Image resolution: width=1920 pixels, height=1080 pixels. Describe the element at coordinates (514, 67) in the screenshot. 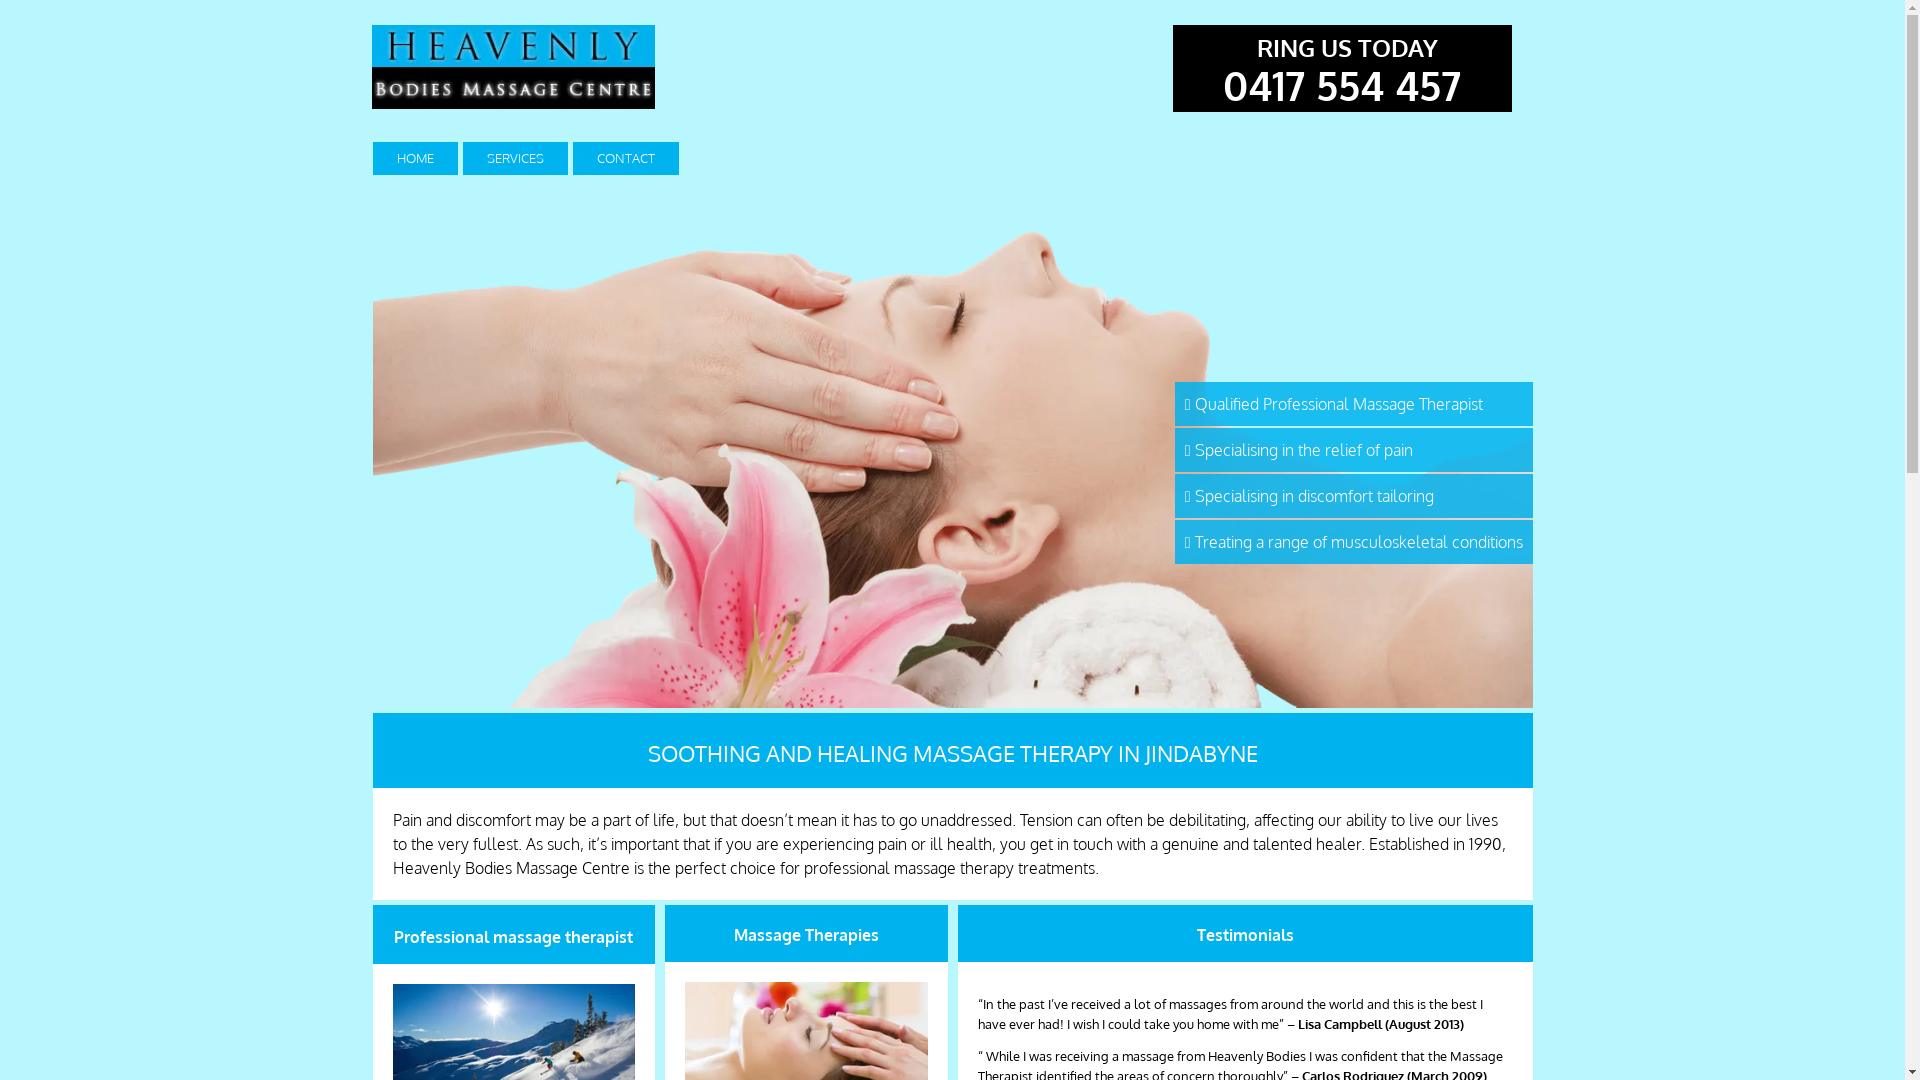

I see `Heavenly bodies massage centre in Jindabyne` at that location.